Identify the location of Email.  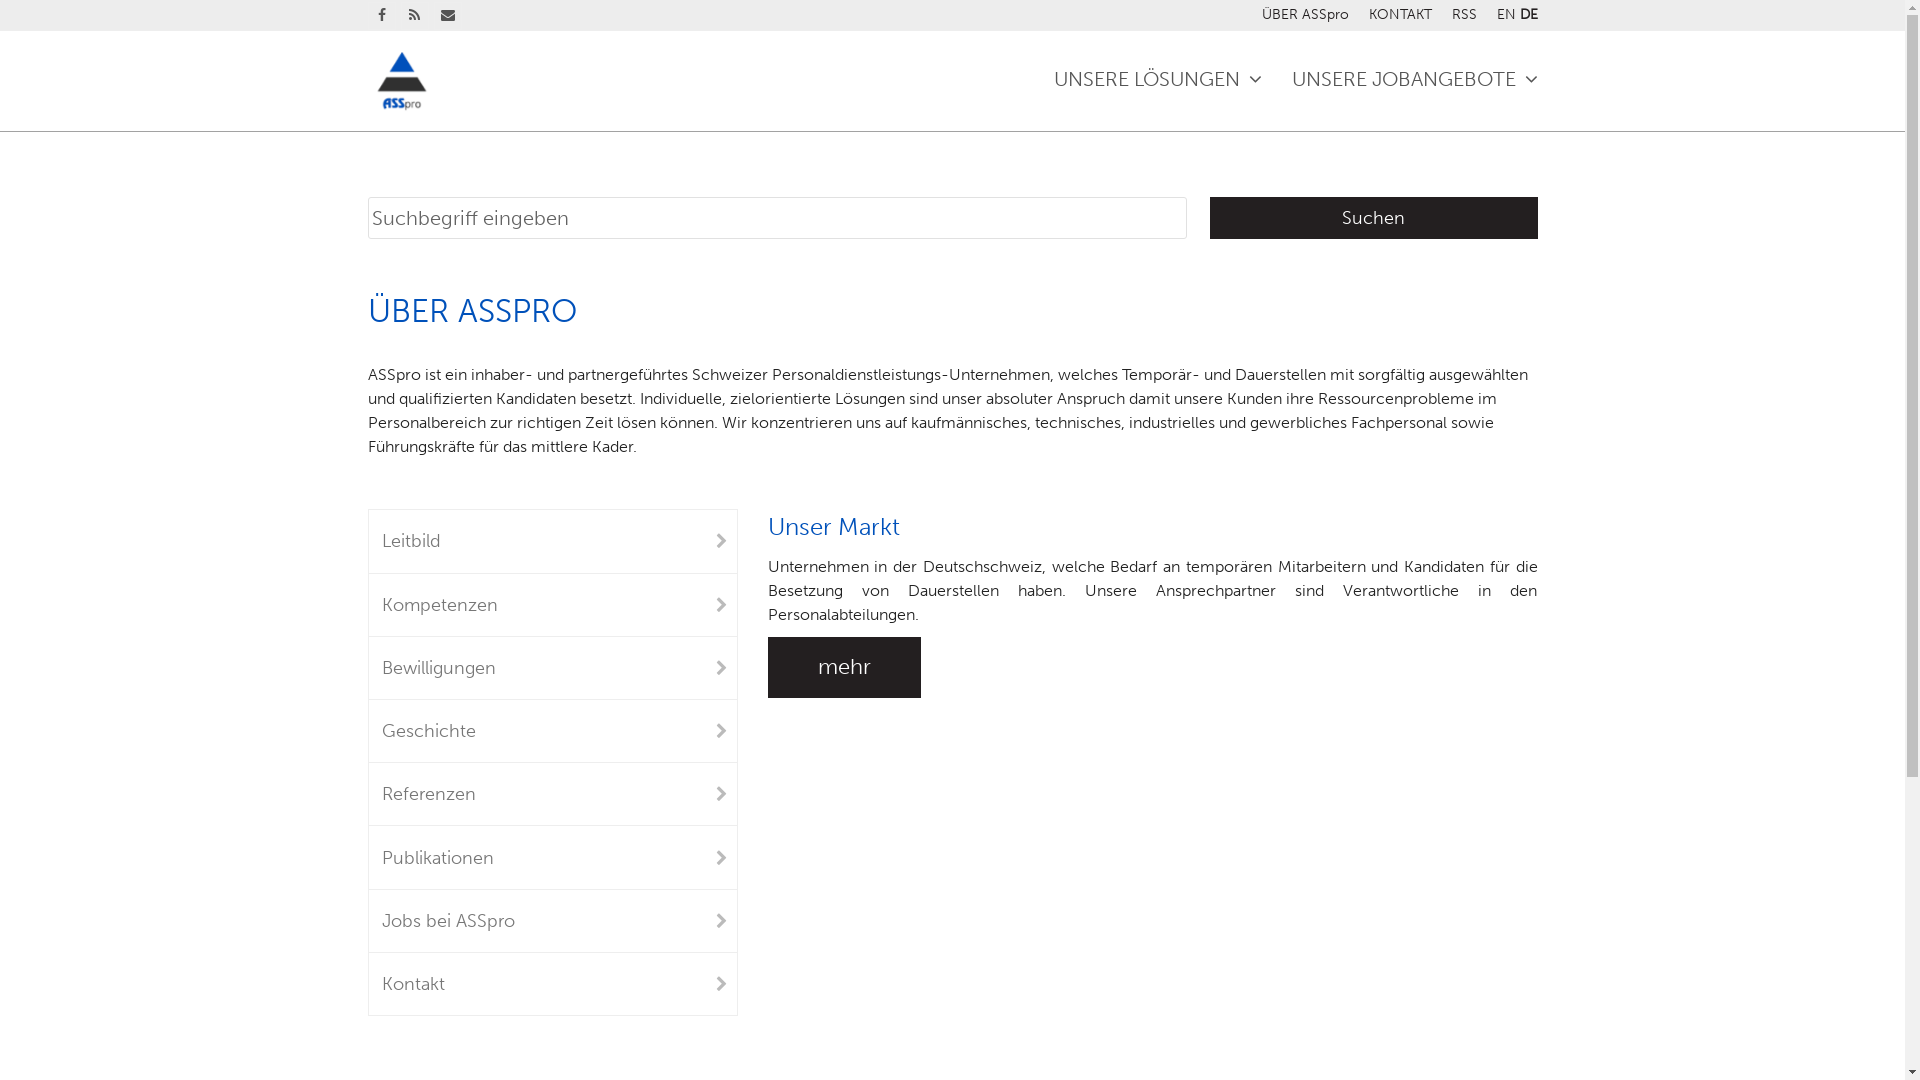
(448, 16).